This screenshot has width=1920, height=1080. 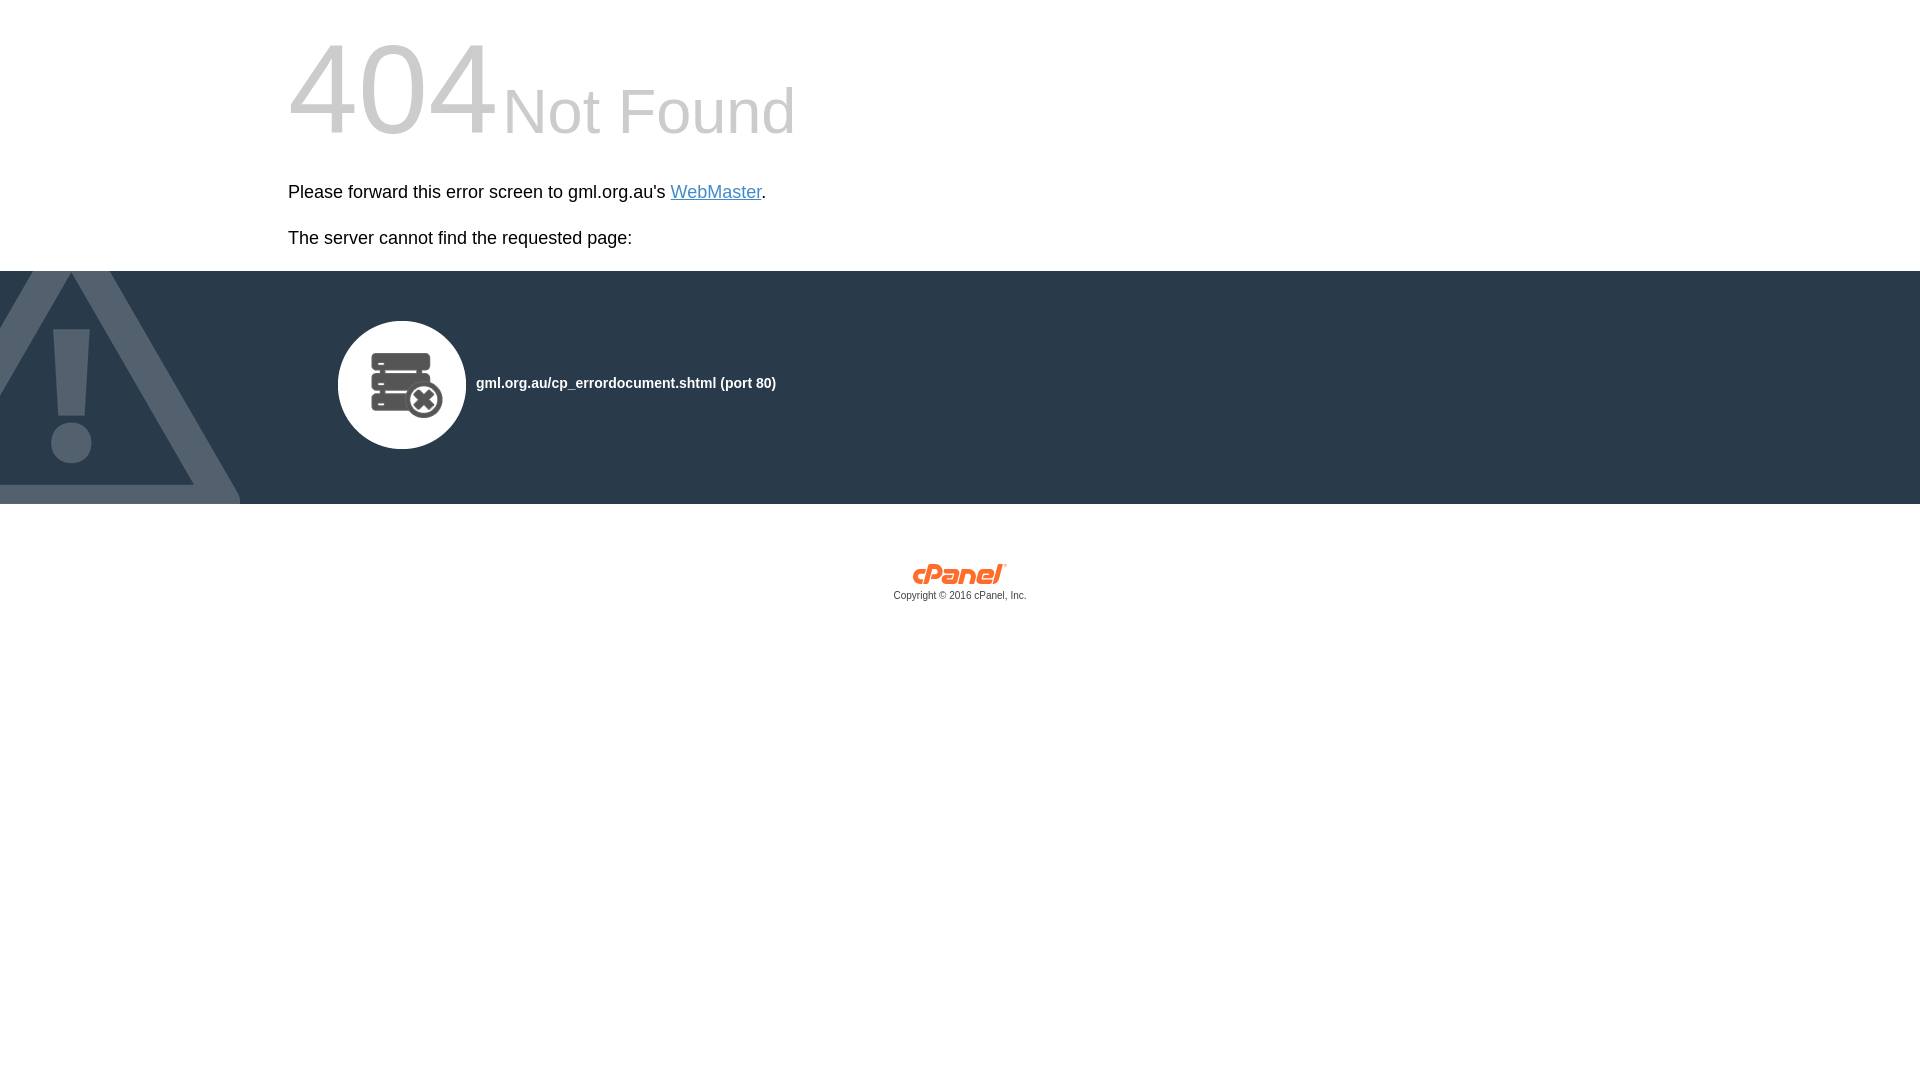 I want to click on WebMaster, so click(x=716, y=192).